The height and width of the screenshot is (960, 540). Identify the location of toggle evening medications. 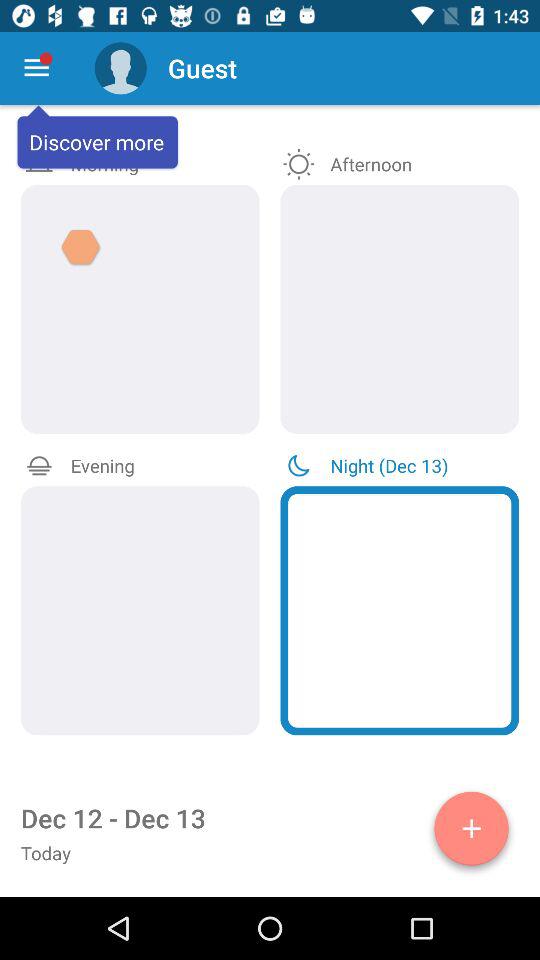
(140, 610).